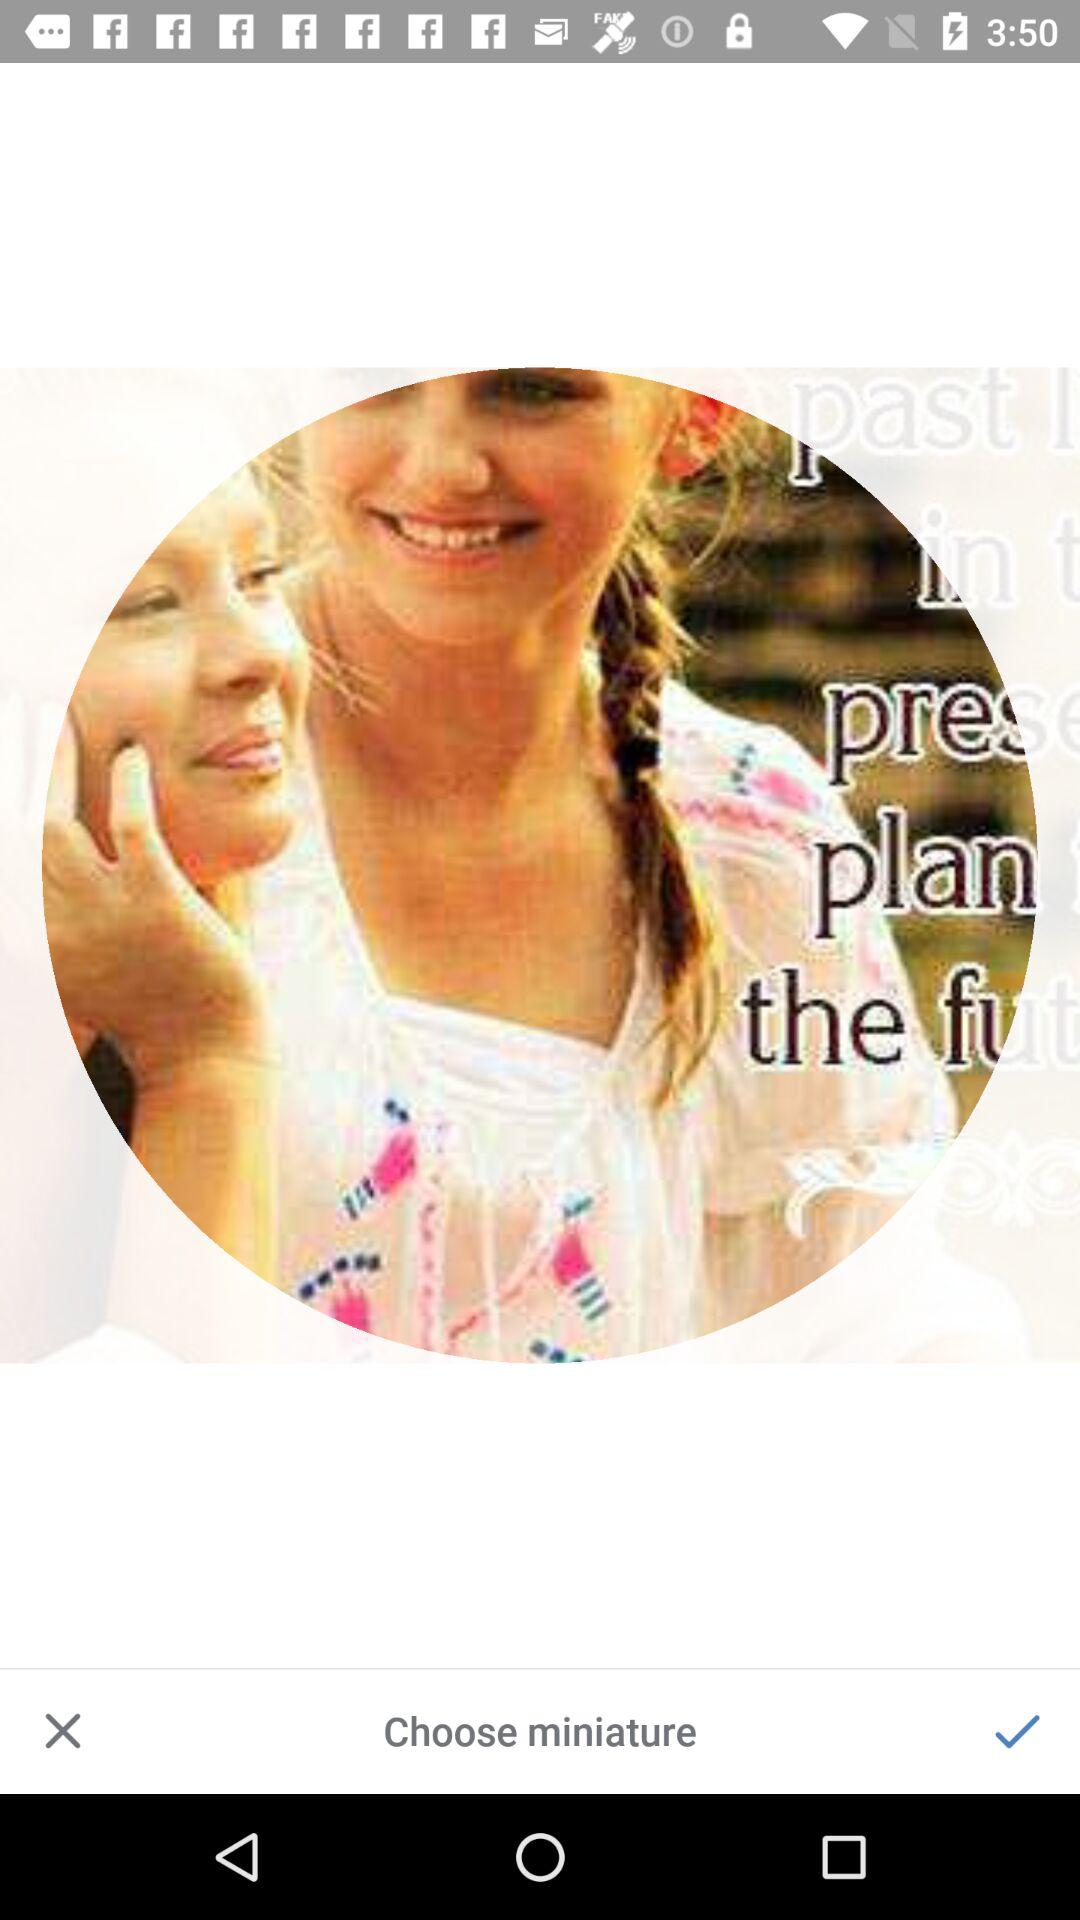  I want to click on select item next to choose miniature icon, so click(1016, 1730).